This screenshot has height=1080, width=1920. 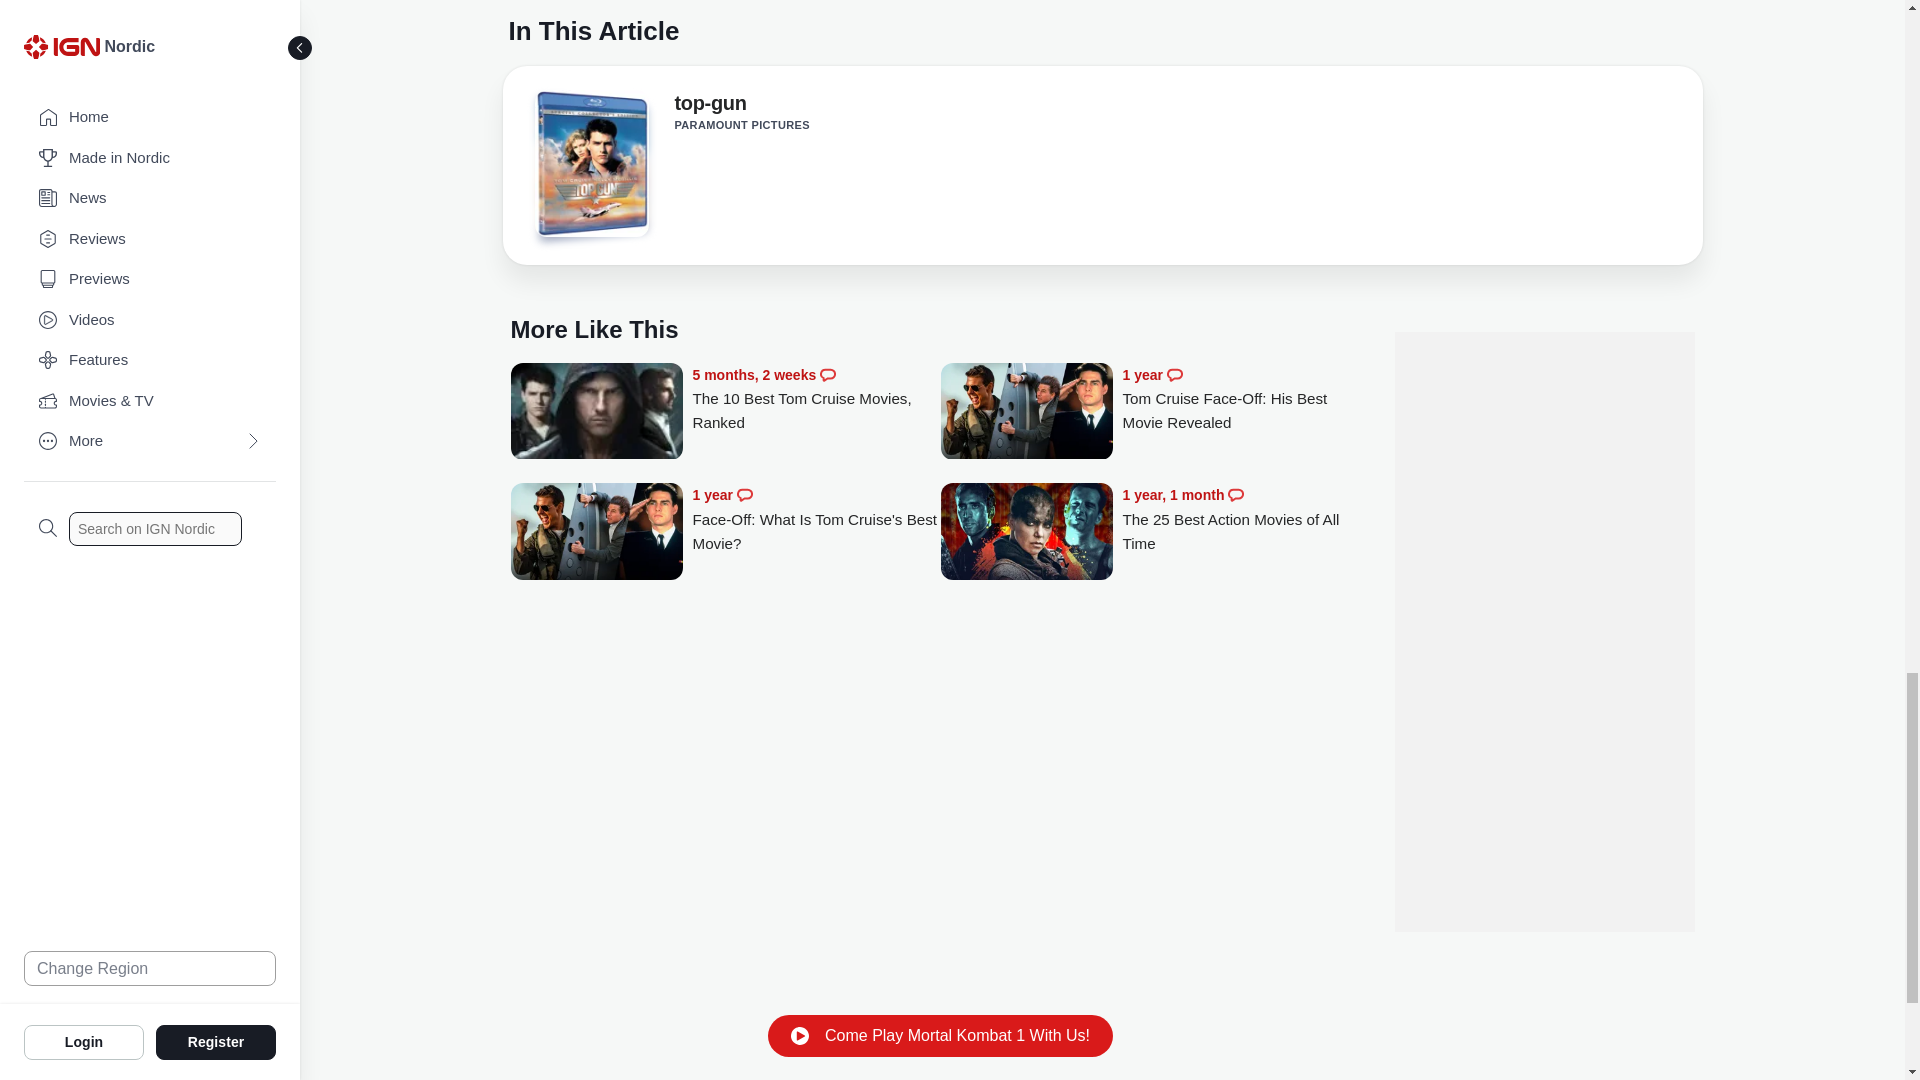 I want to click on The 10 Best Tom Cruise Movies, Ranked, so click(x=816, y=399).